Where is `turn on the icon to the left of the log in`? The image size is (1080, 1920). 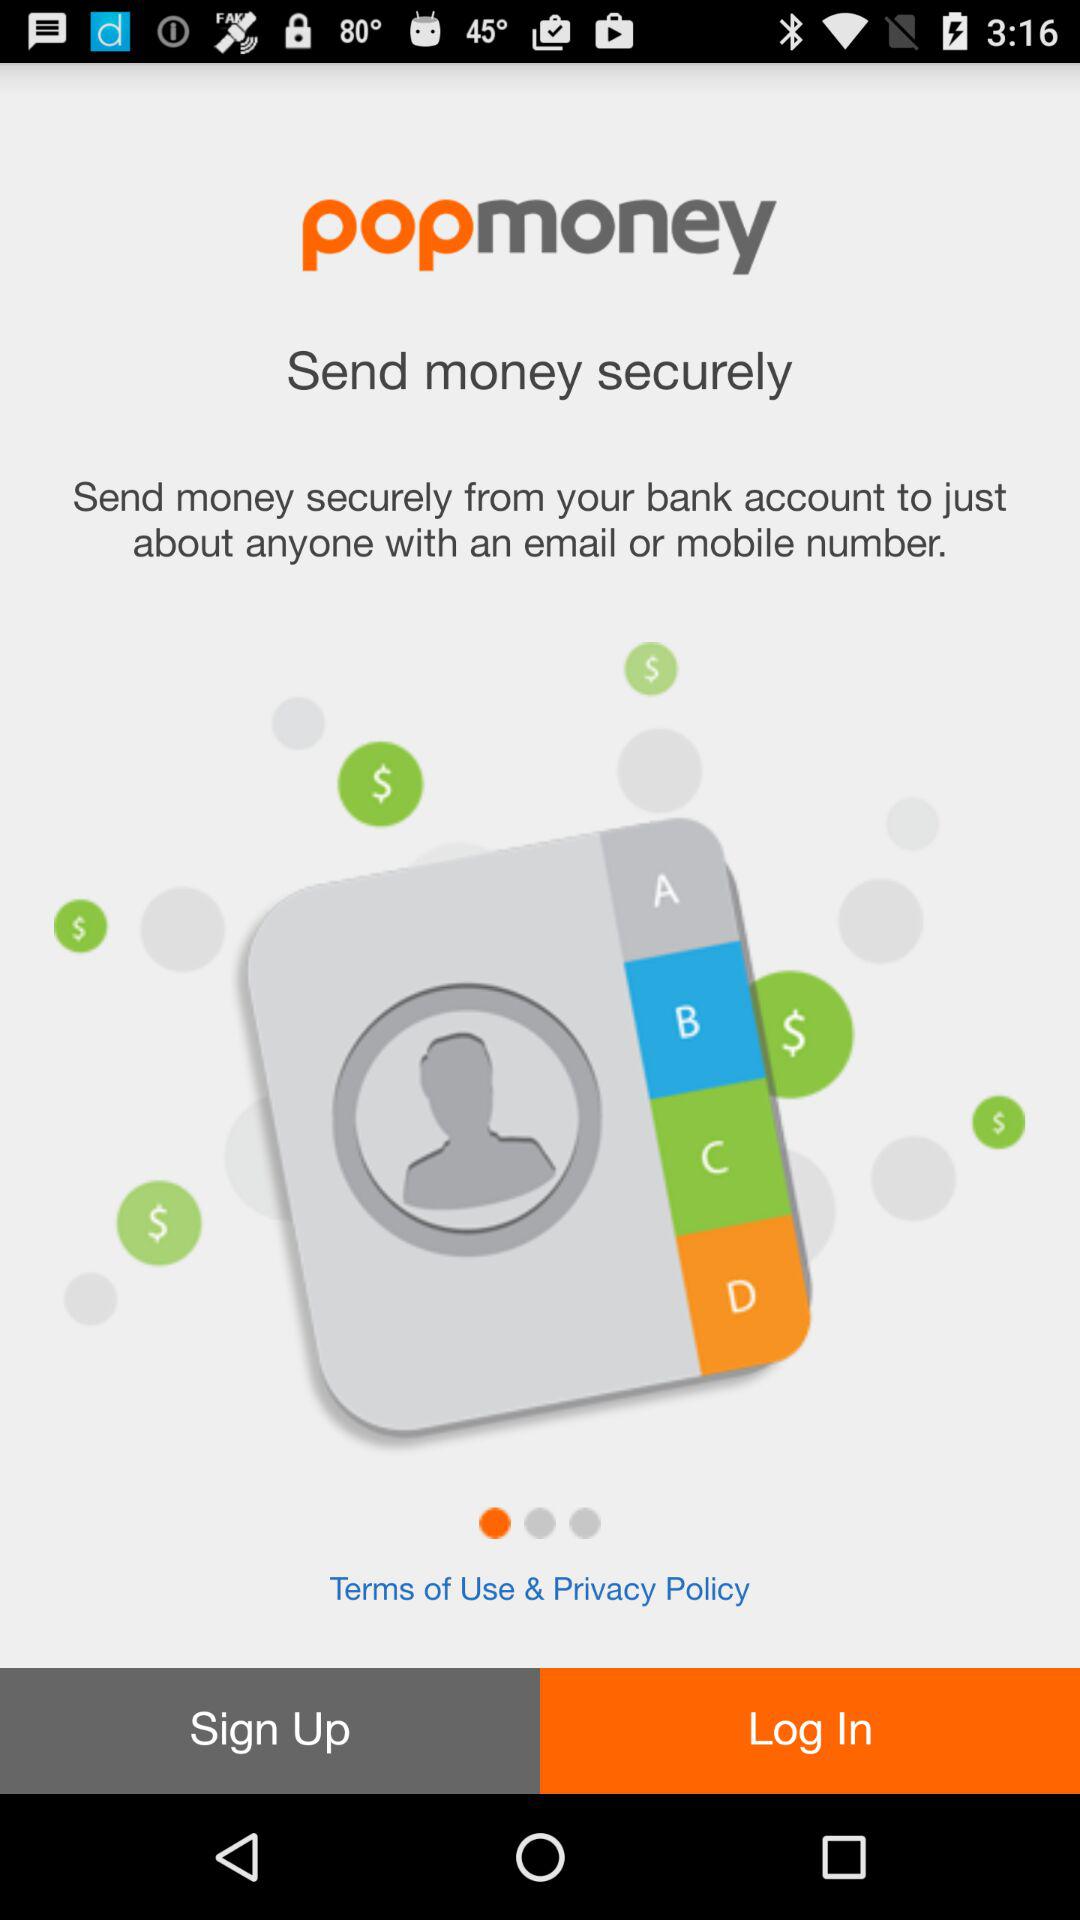 turn on the icon to the left of the log in is located at coordinates (270, 1730).